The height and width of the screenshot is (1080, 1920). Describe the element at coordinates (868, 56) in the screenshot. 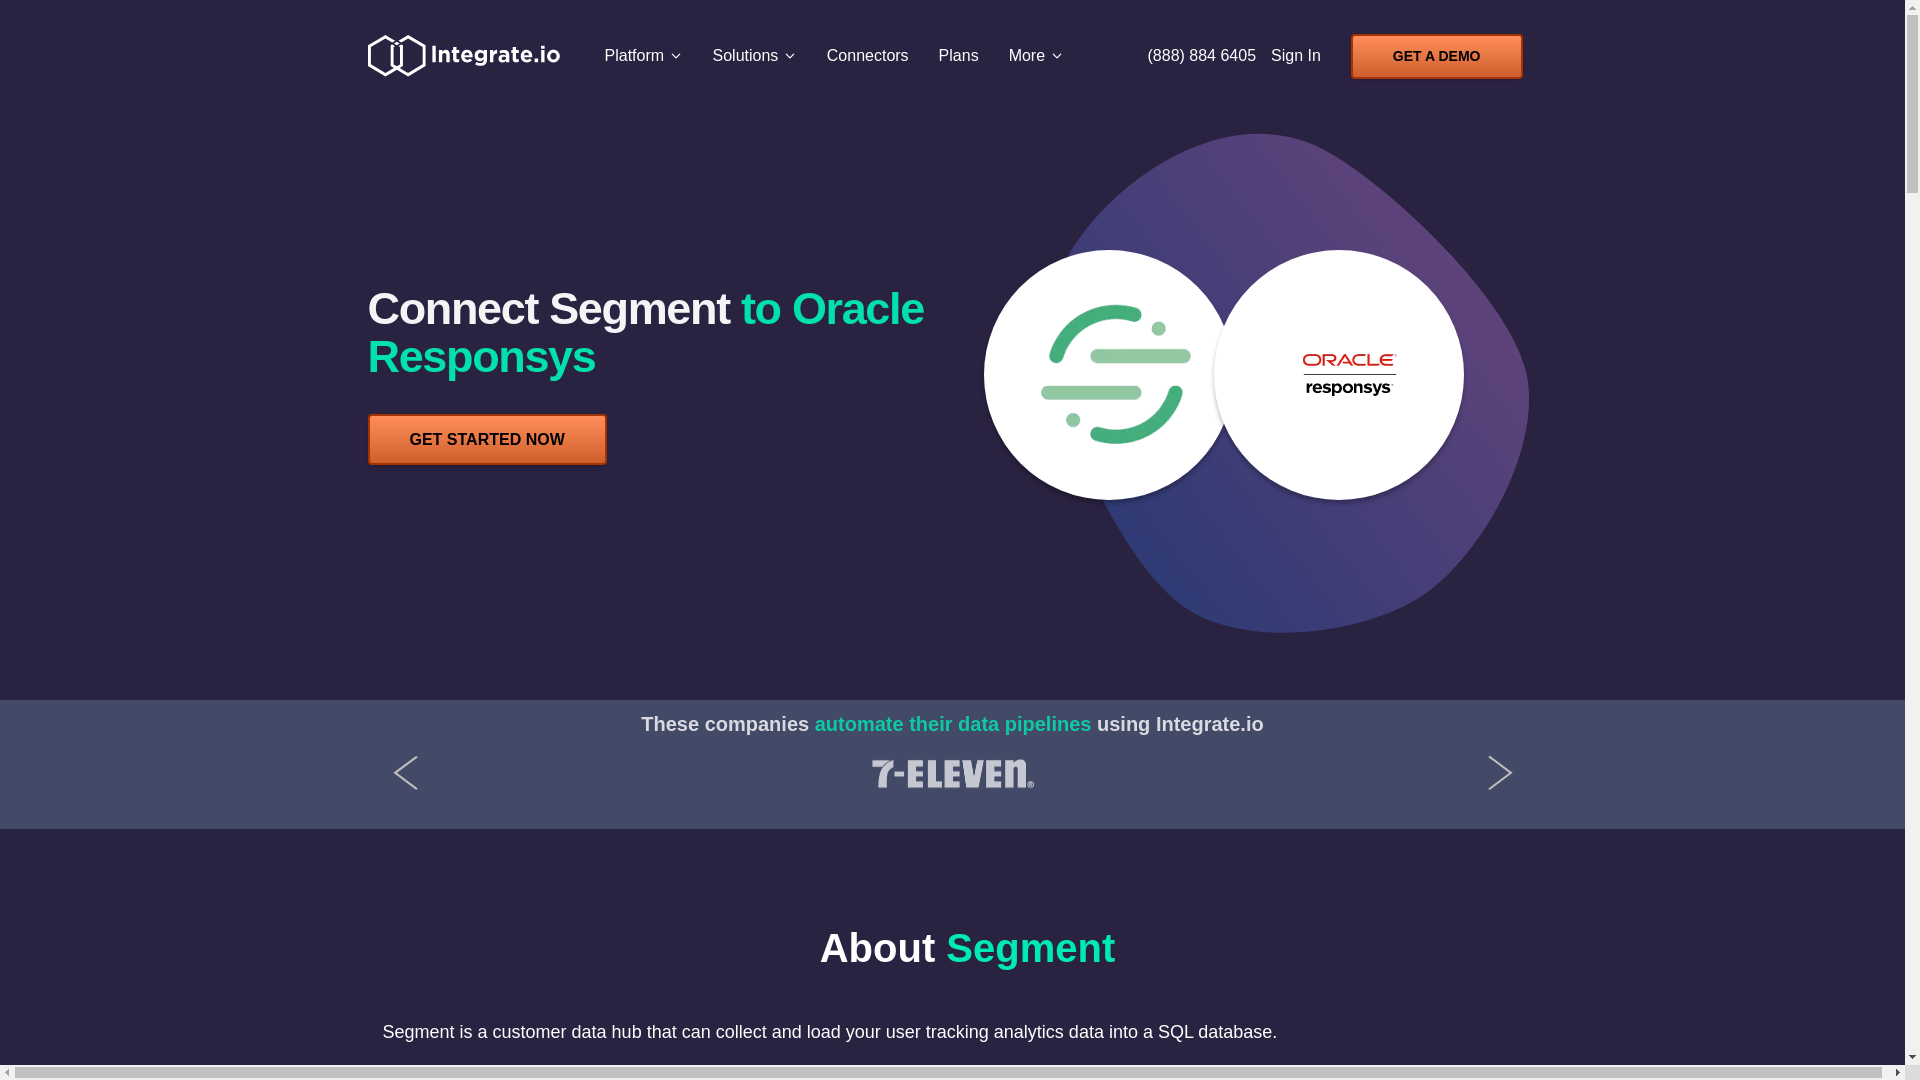

I see `Connectors` at that location.